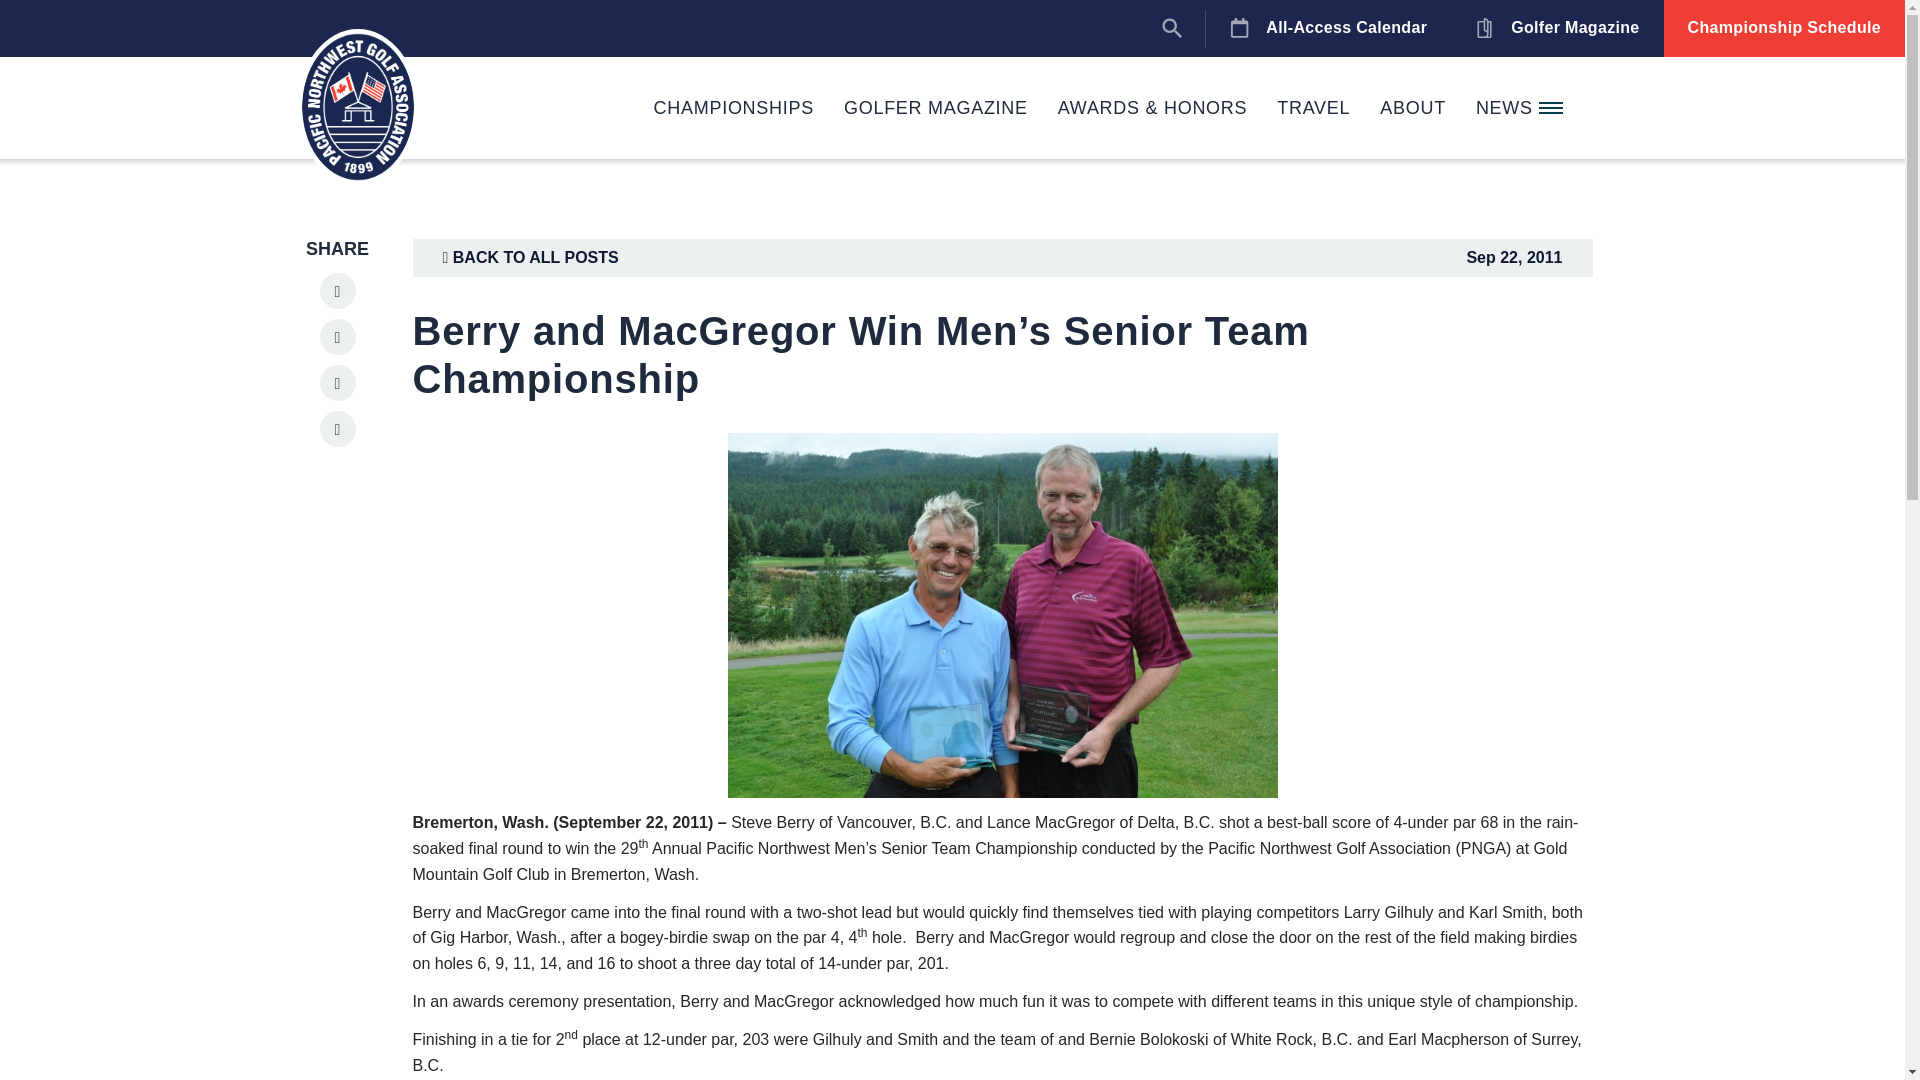 This screenshot has height=1080, width=1920. Describe the element at coordinates (338, 336) in the screenshot. I see `Facebook` at that location.